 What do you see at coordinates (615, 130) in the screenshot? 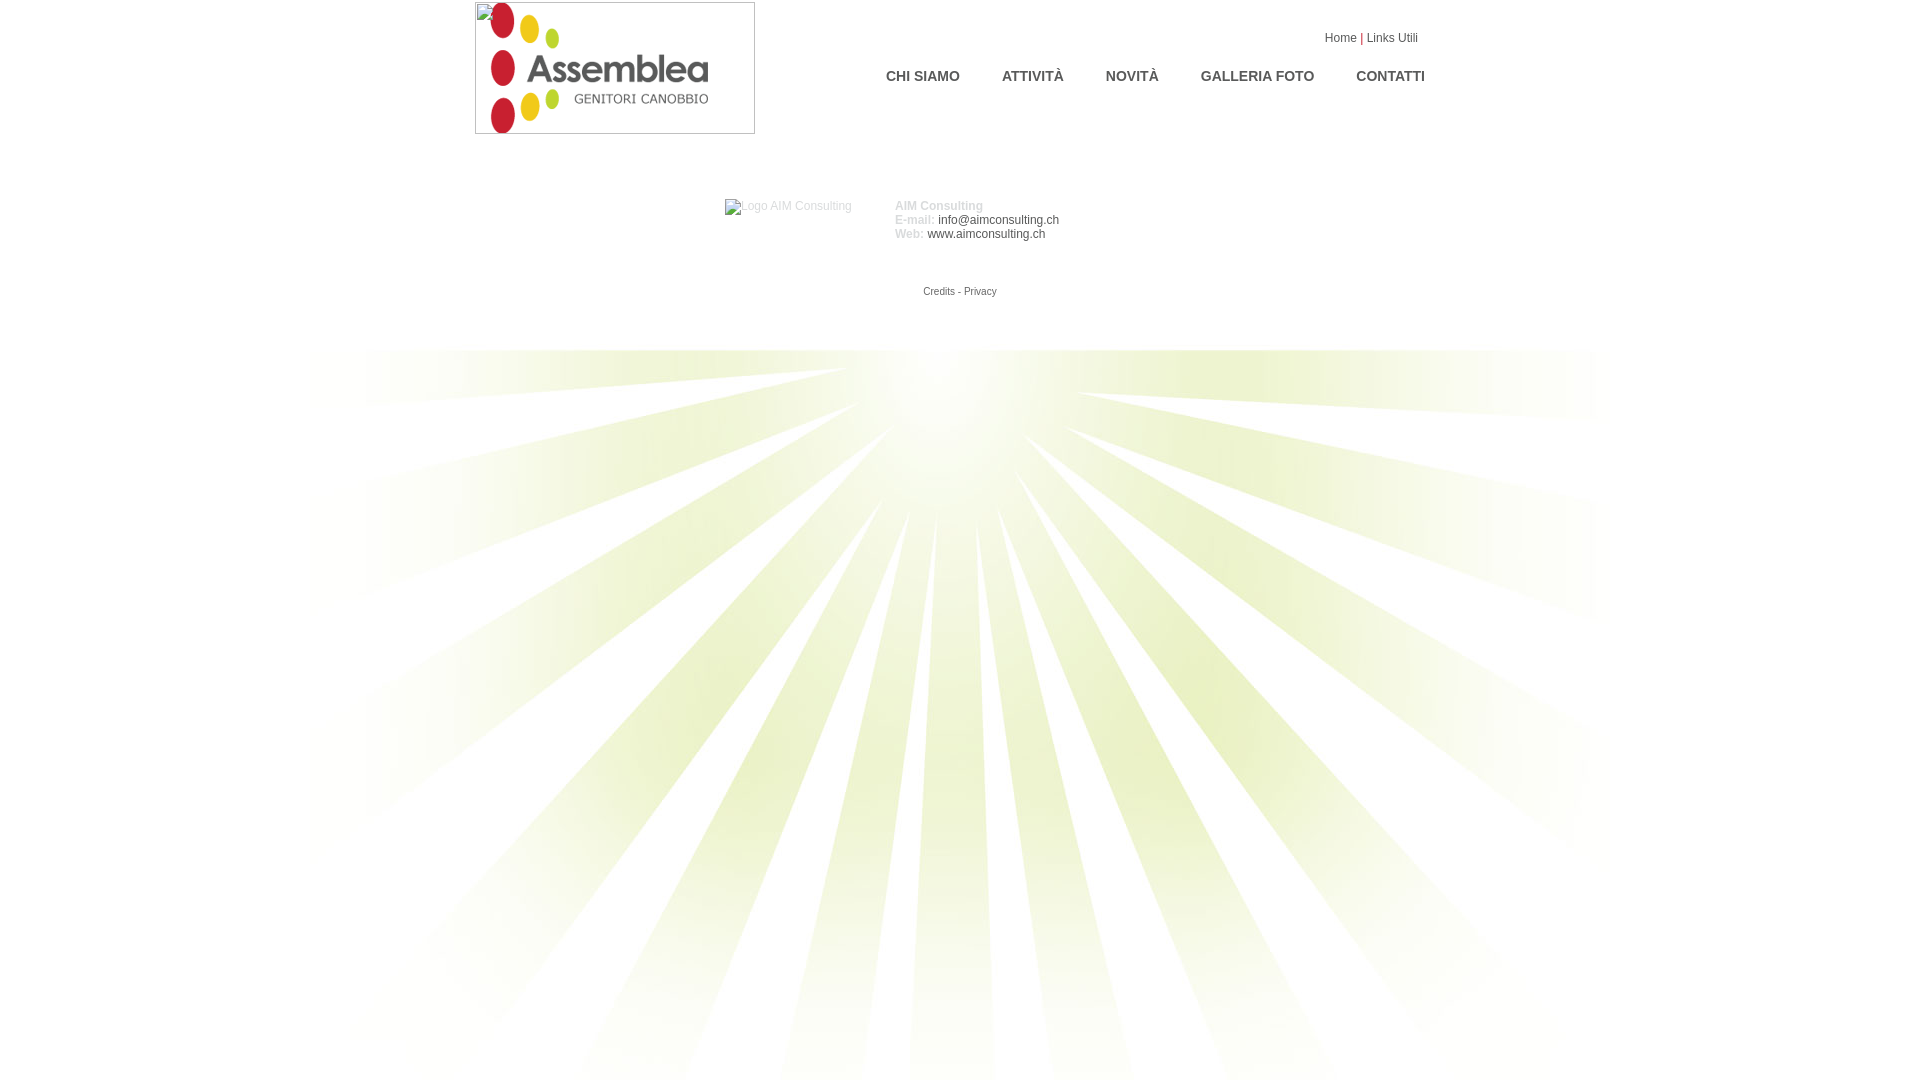
I see `AGC - Assemblea Genitori Canobbio` at bounding box center [615, 130].